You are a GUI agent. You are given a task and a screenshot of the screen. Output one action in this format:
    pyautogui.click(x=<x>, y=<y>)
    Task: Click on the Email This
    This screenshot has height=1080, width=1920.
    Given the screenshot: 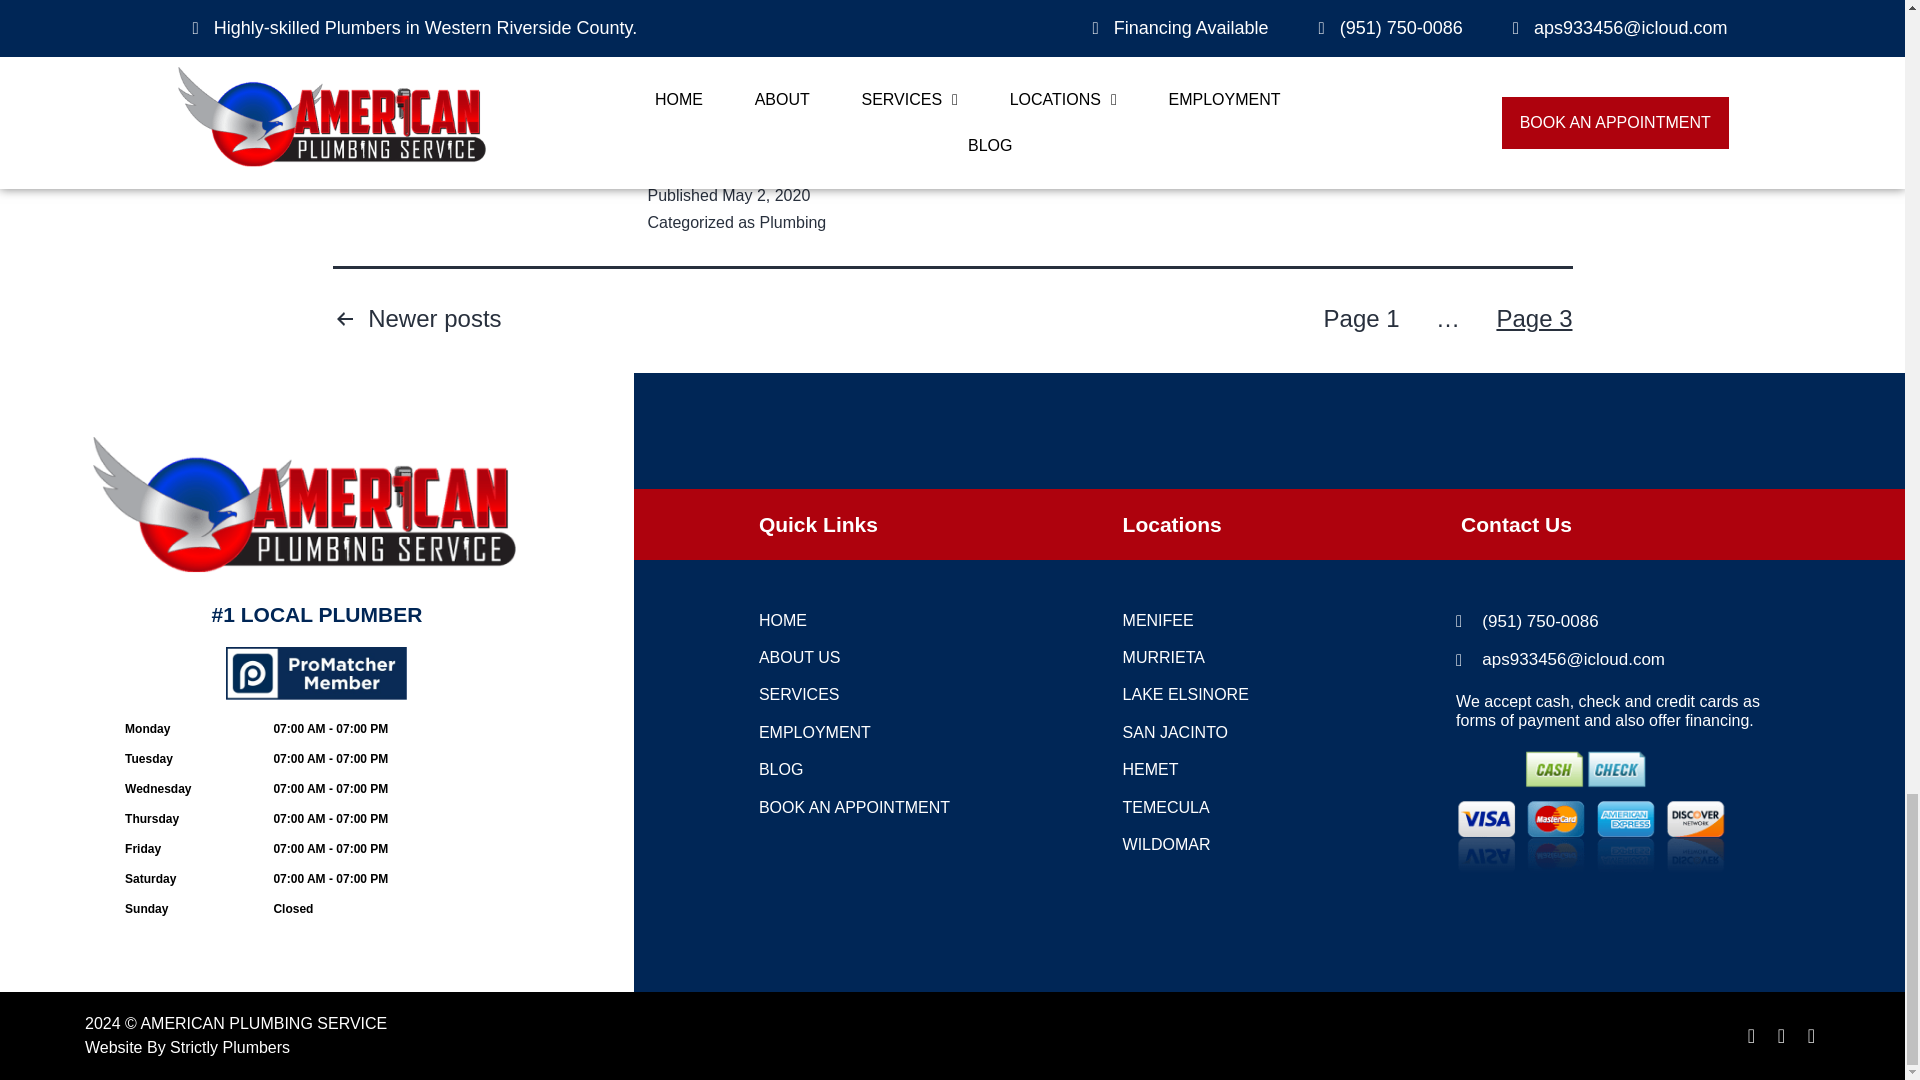 What is the action you would take?
    pyautogui.click(x=960, y=117)
    